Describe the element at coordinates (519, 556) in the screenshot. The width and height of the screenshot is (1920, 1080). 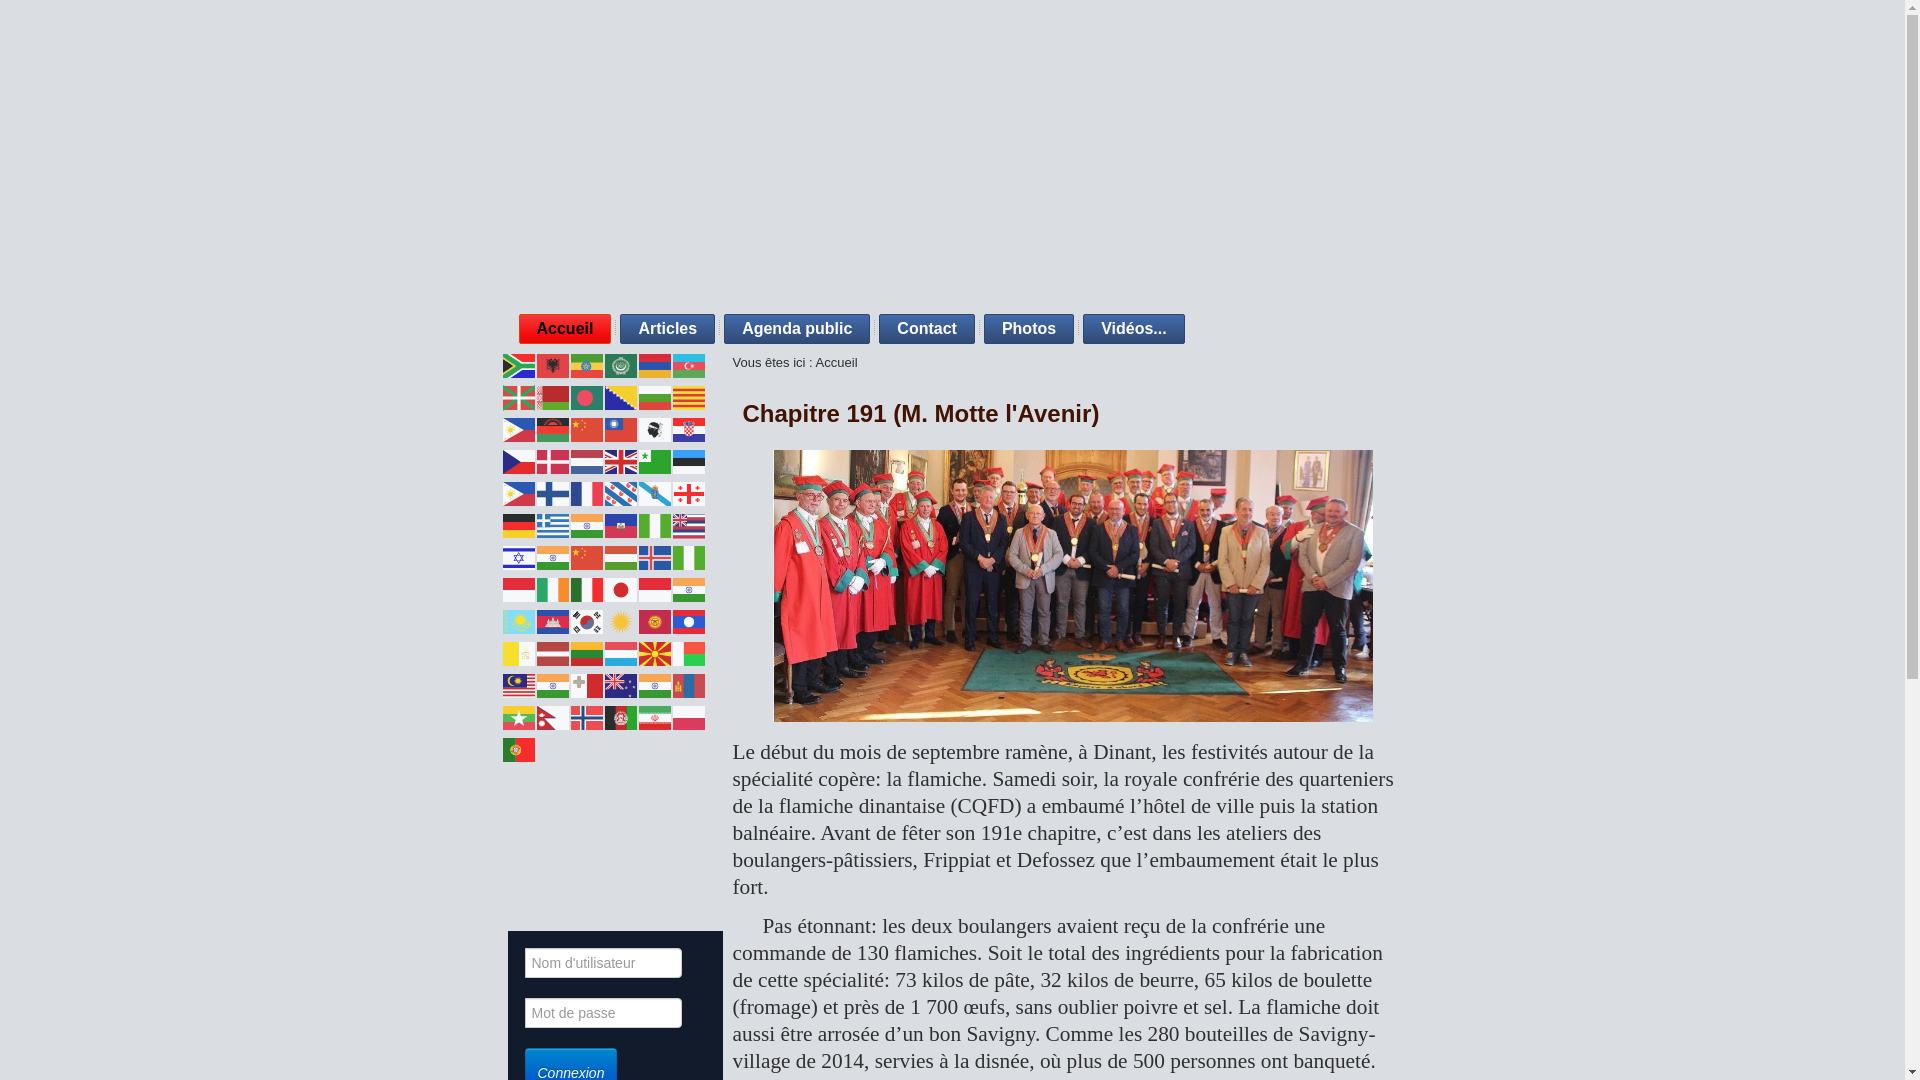
I see `Hebrew` at that location.